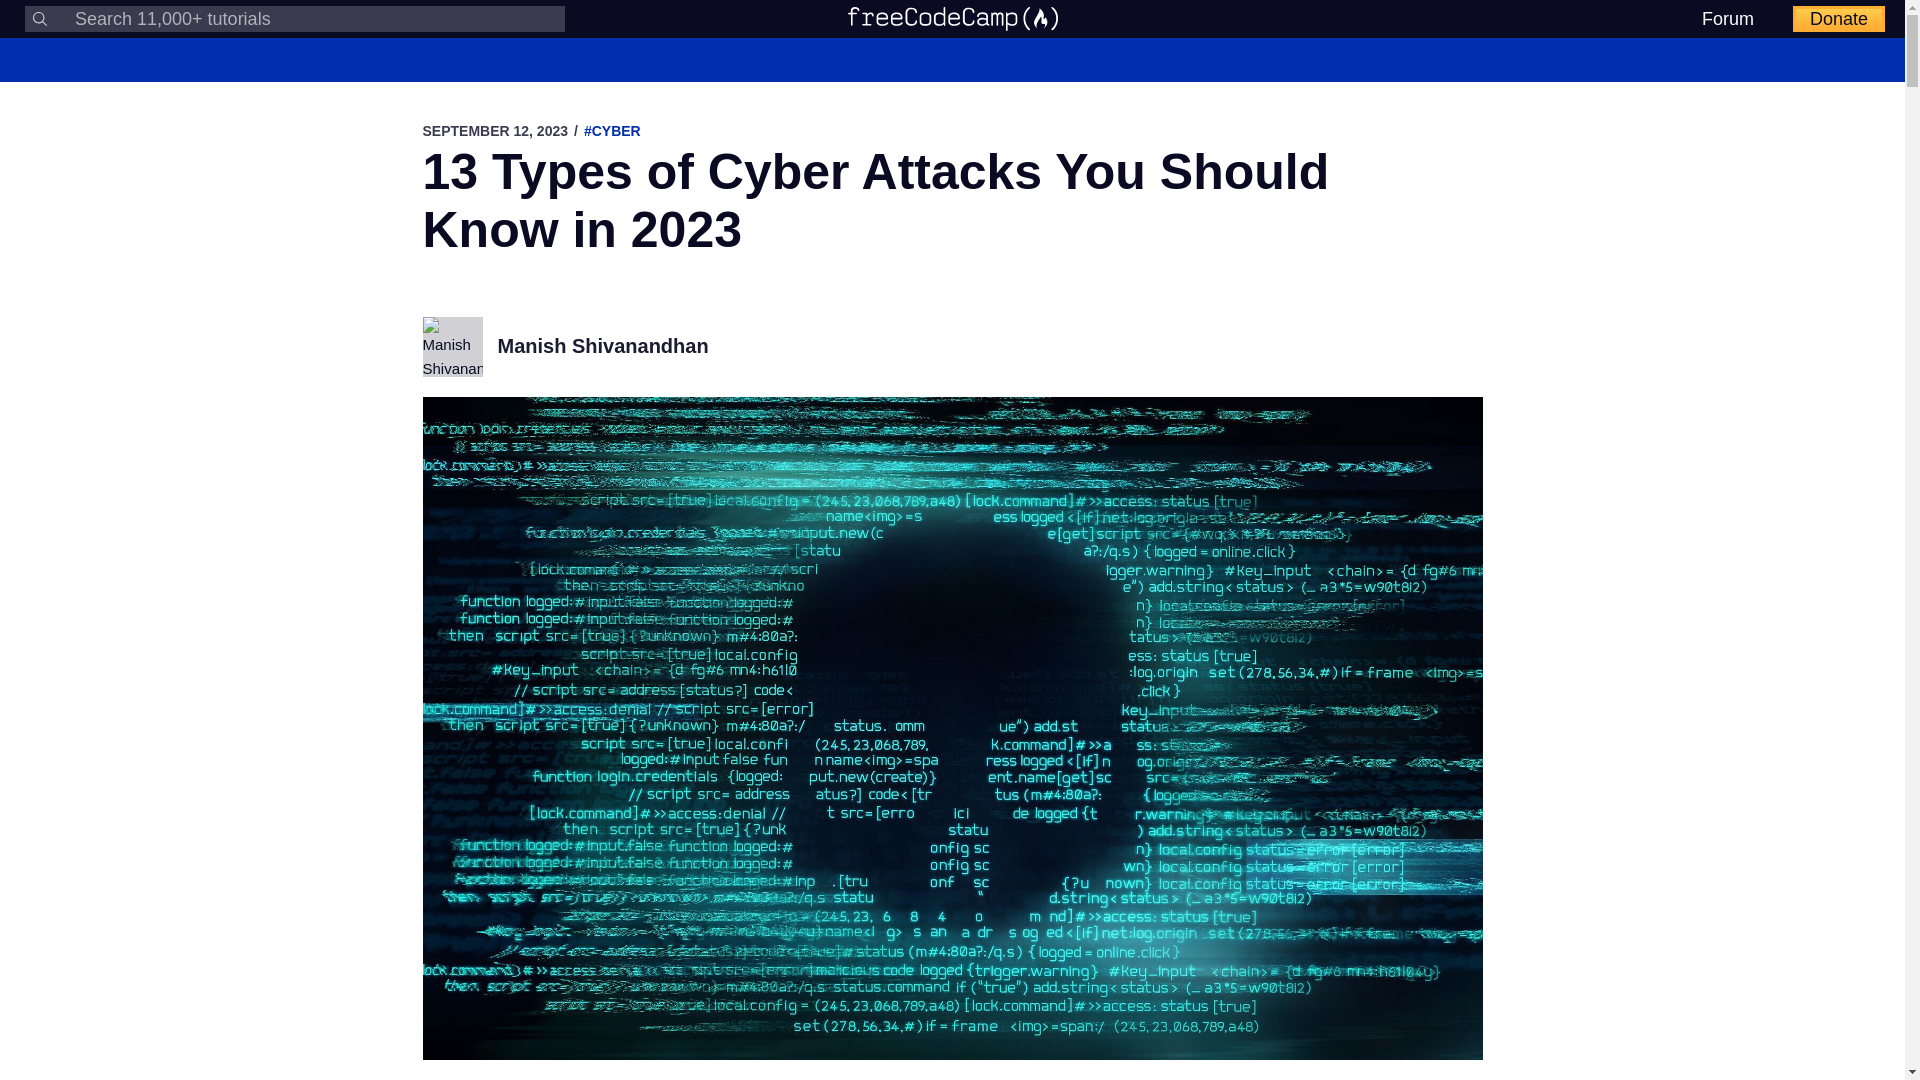 Image resolution: width=1920 pixels, height=1080 pixels. Describe the element at coordinates (40, 18) in the screenshot. I see `Submit your search query` at that location.